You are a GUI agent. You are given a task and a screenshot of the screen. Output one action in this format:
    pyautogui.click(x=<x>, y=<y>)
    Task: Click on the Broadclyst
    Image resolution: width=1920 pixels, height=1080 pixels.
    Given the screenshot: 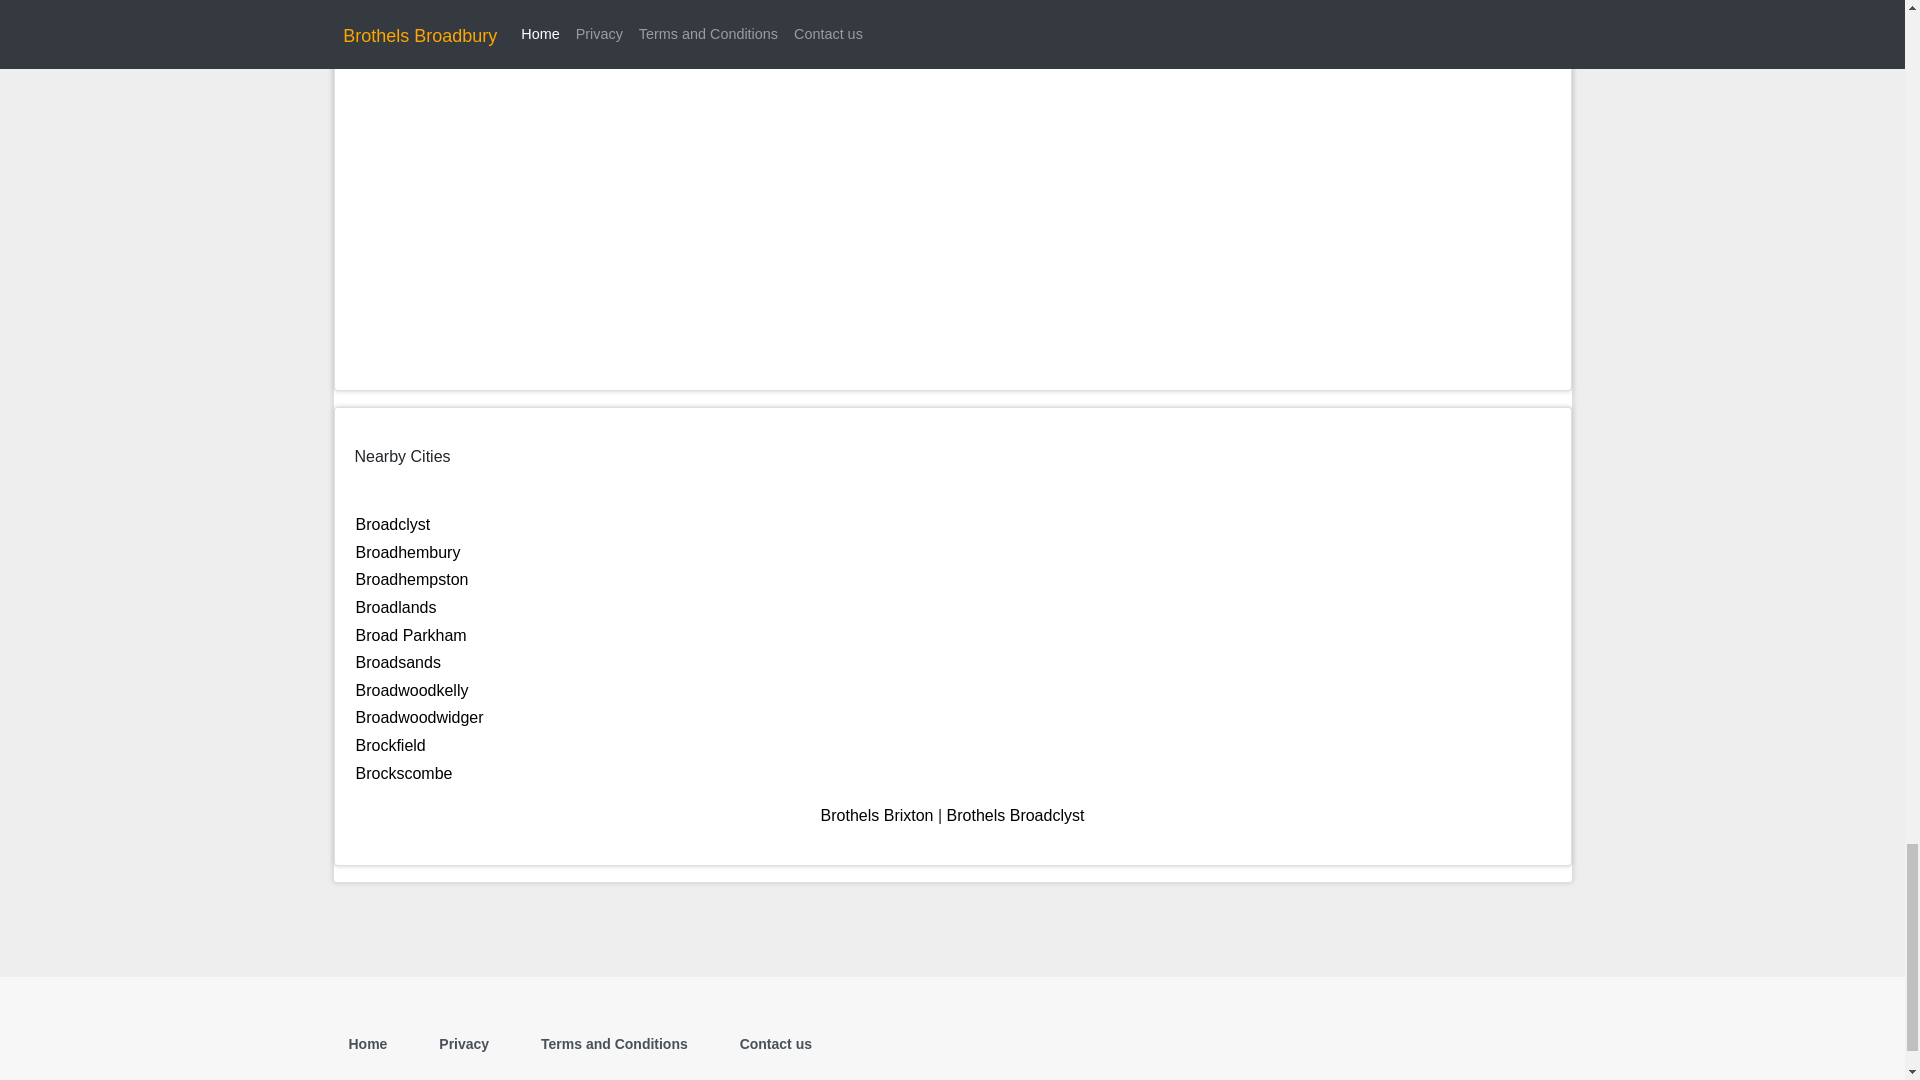 What is the action you would take?
    pyautogui.click(x=392, y=524)
    